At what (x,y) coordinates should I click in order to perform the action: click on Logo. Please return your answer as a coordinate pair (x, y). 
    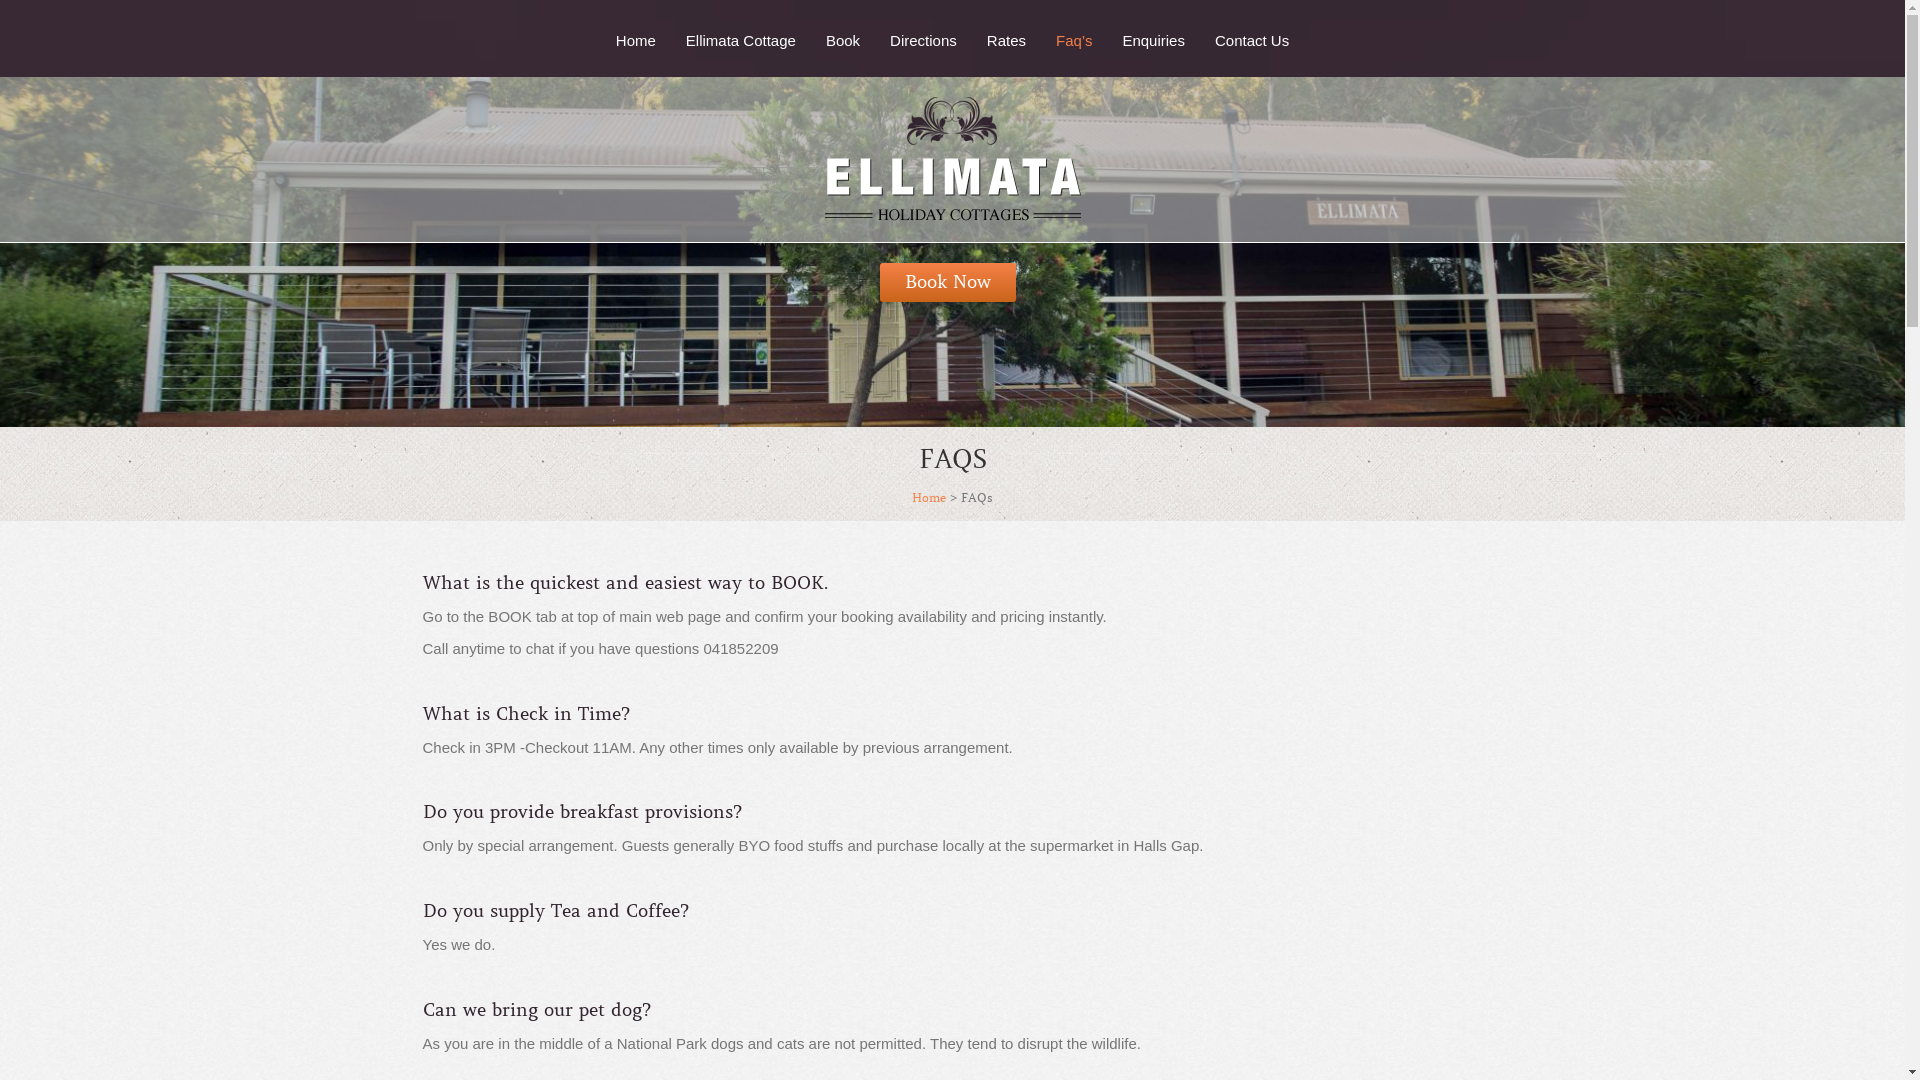
    Looking at the image, I should click on (952, 160).